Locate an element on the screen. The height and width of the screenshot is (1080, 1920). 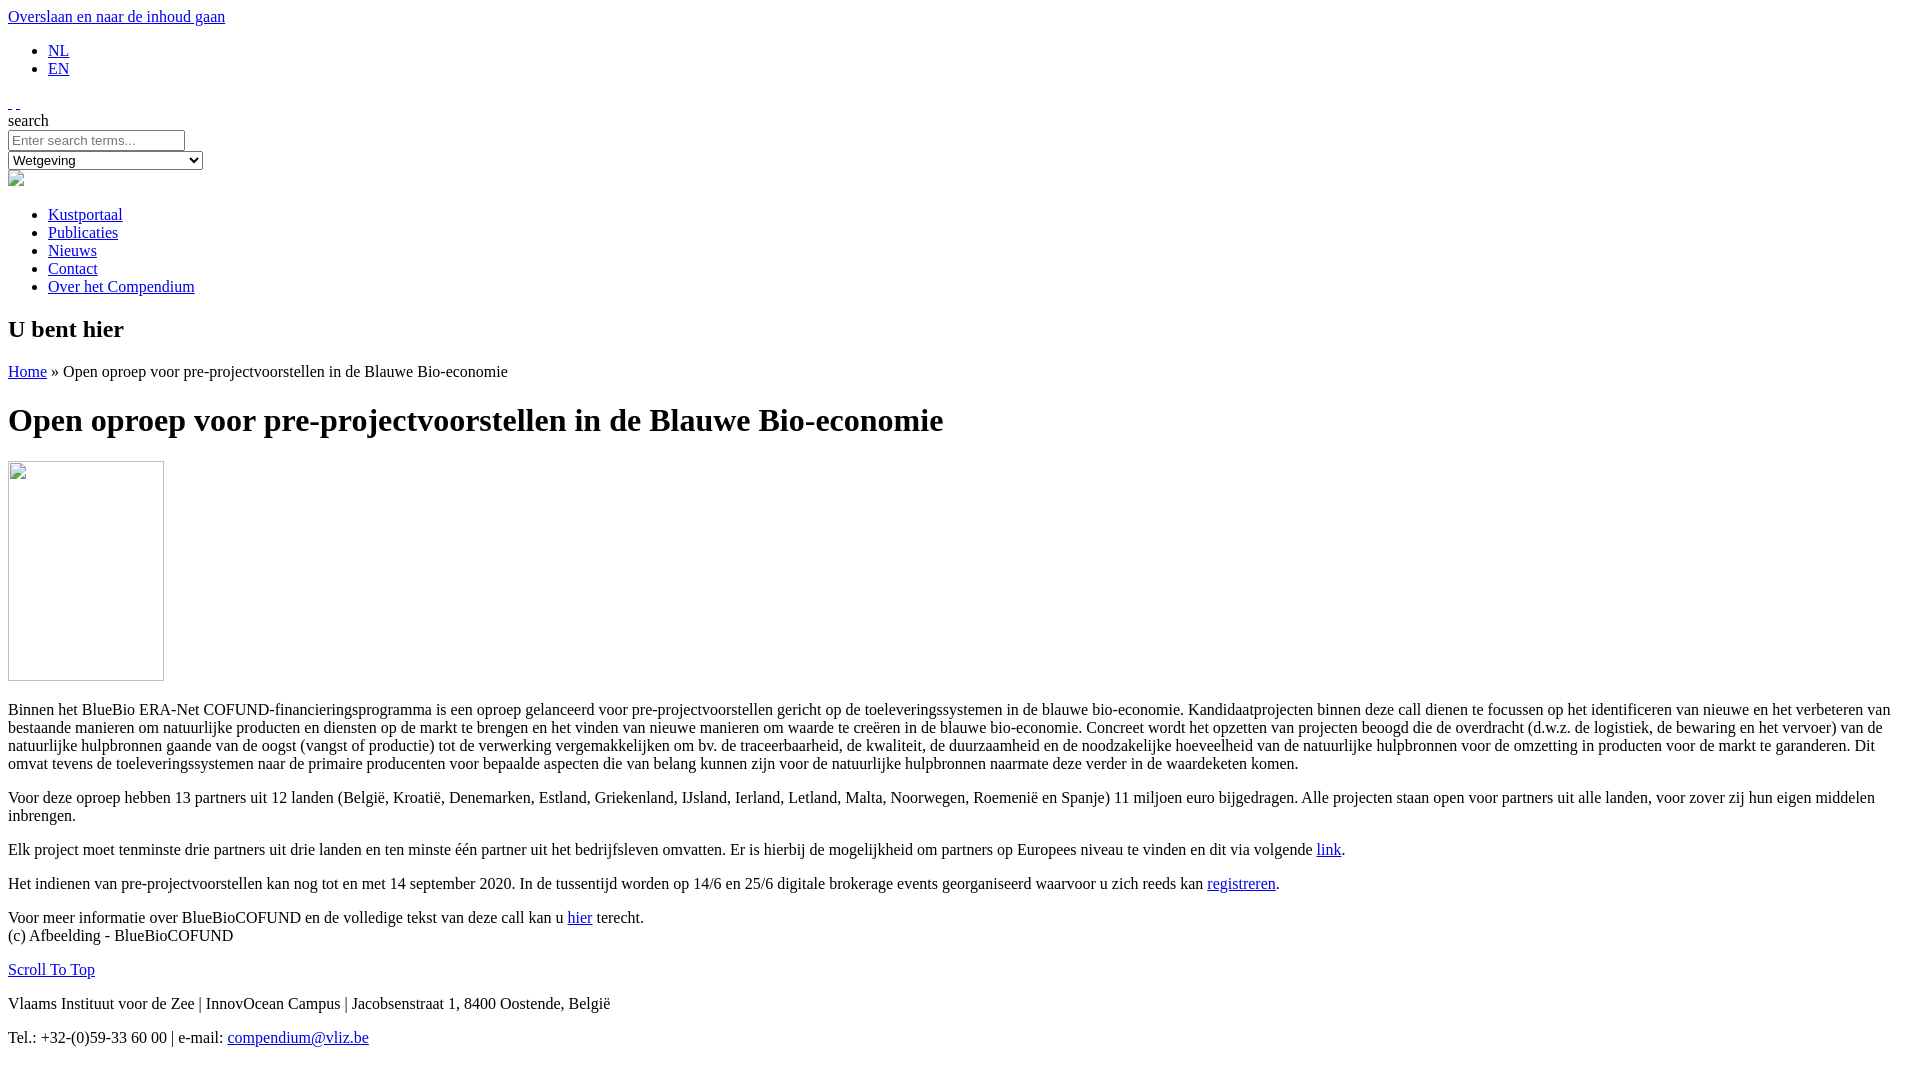
compendium@vliz.be is located at coordinates (298, 1038).